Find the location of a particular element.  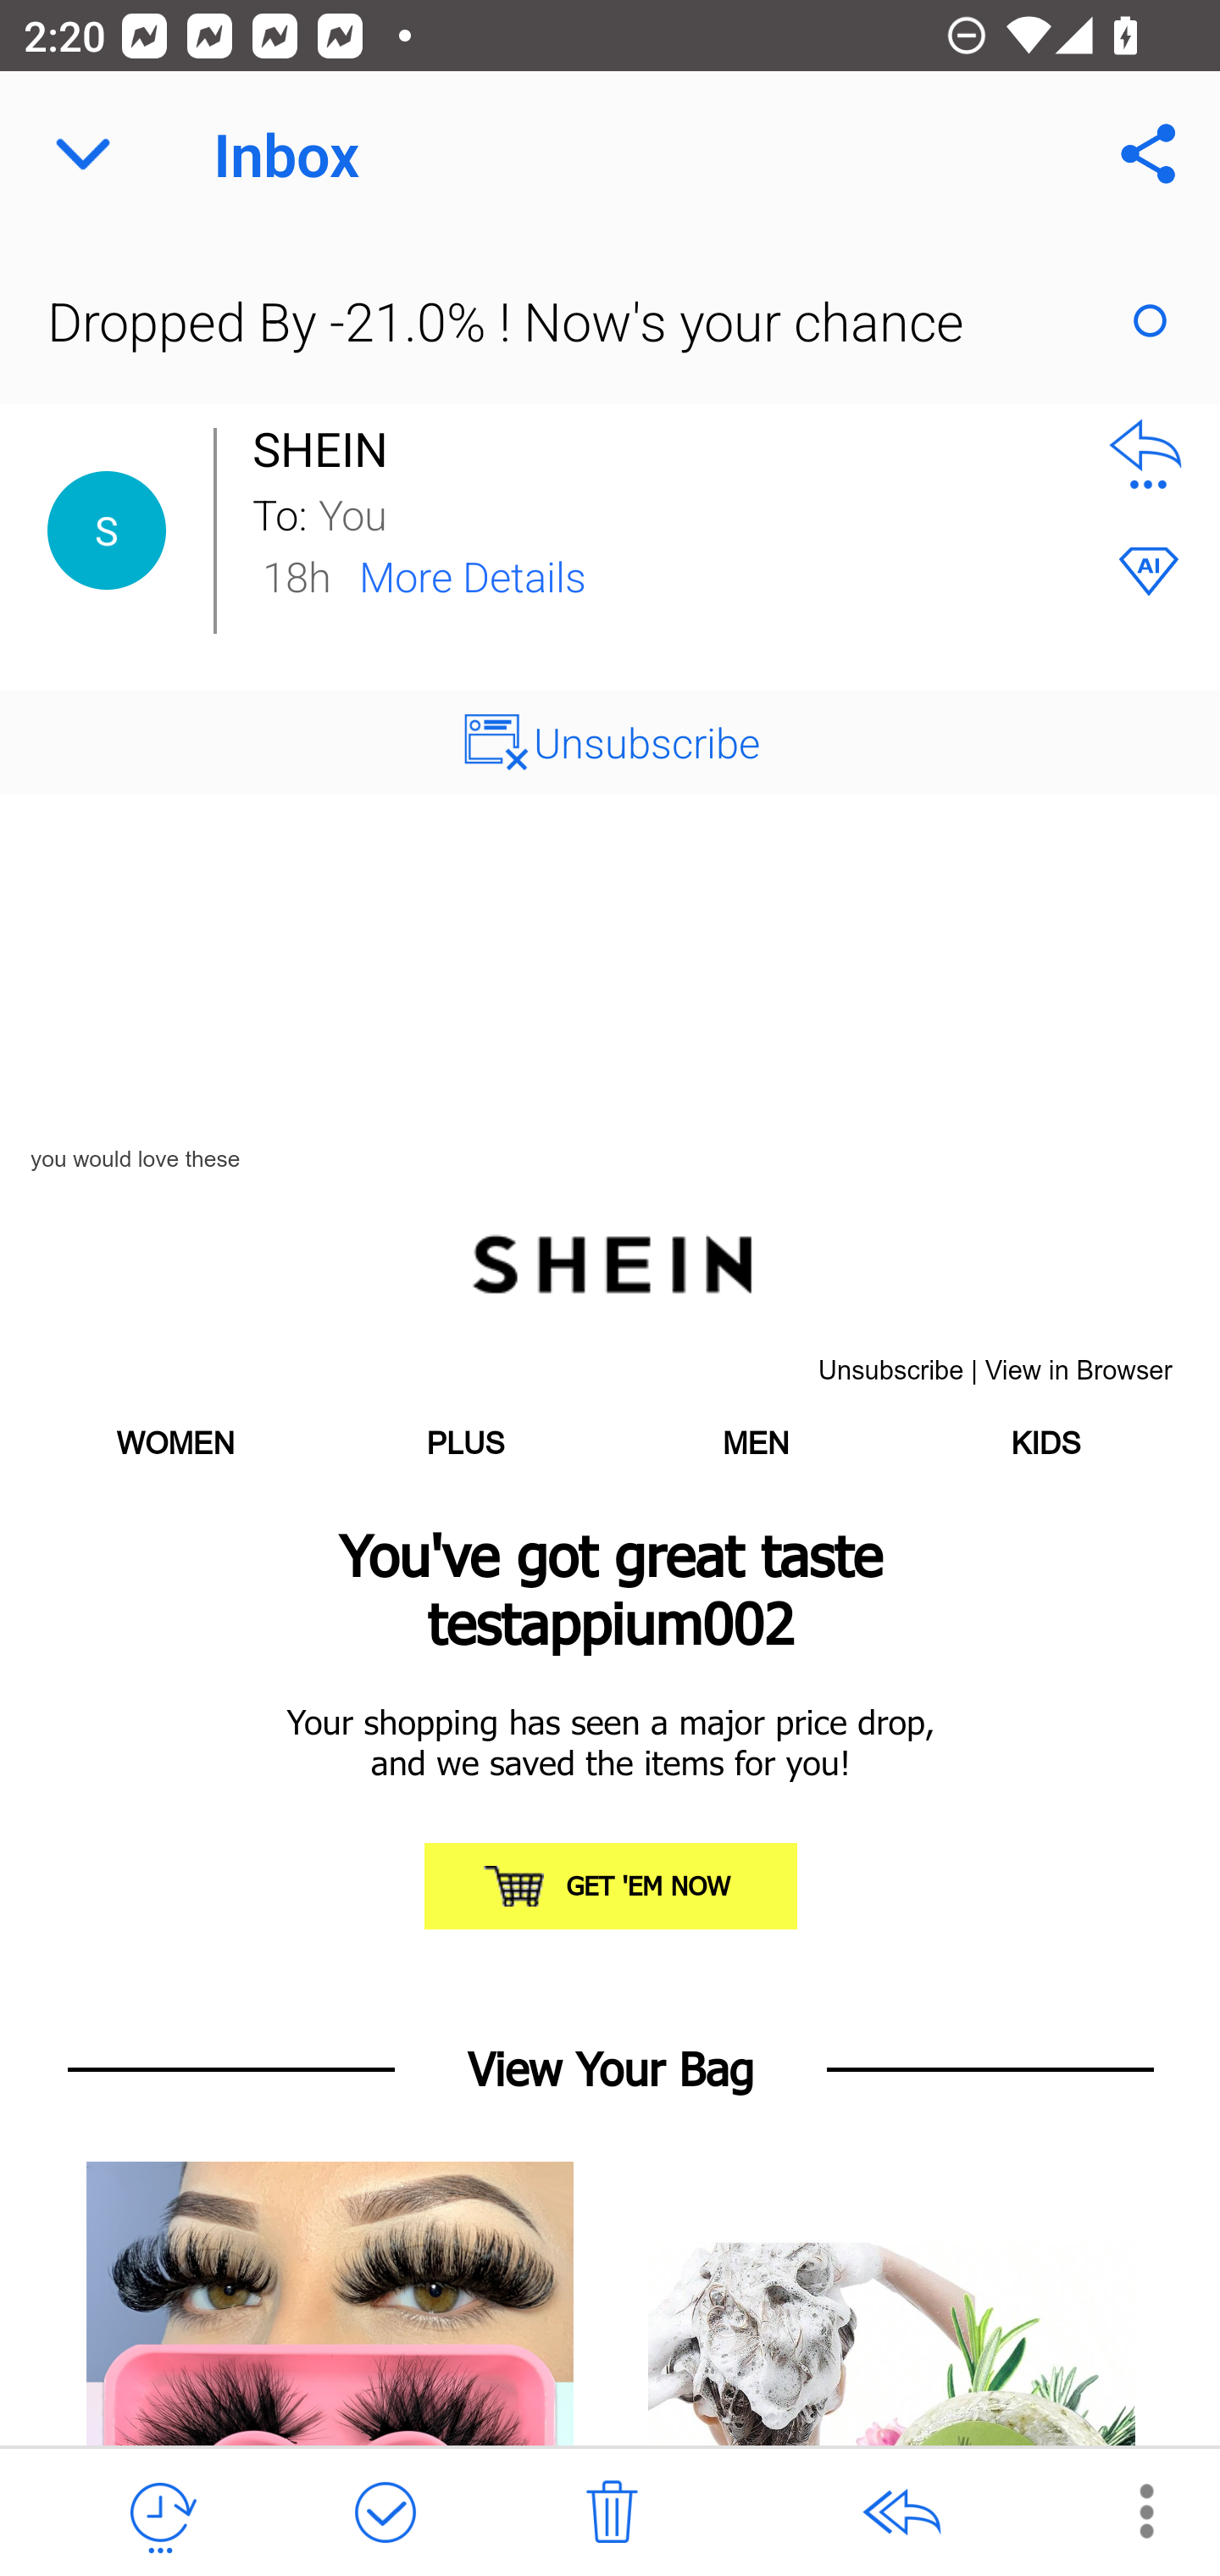

Share is located at coordinates (1149, 154).